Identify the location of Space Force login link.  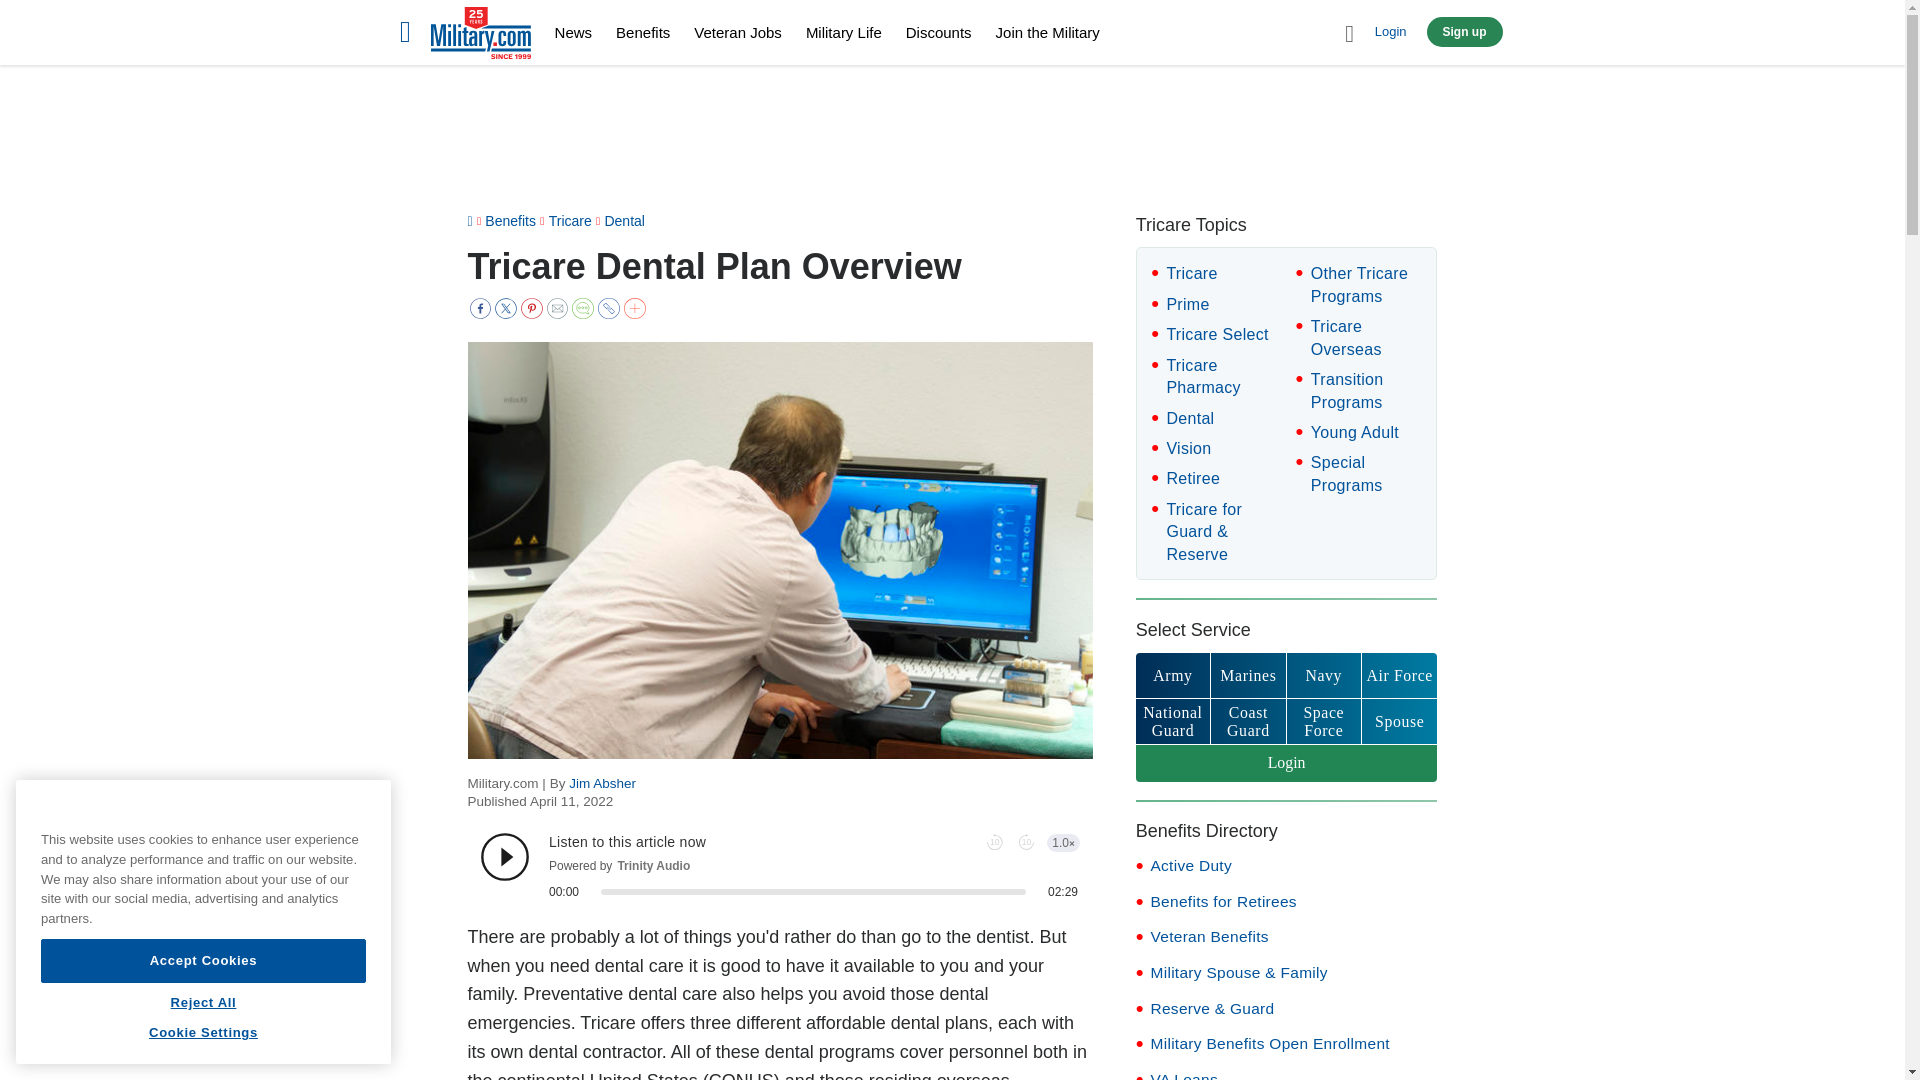
(1324, 721).